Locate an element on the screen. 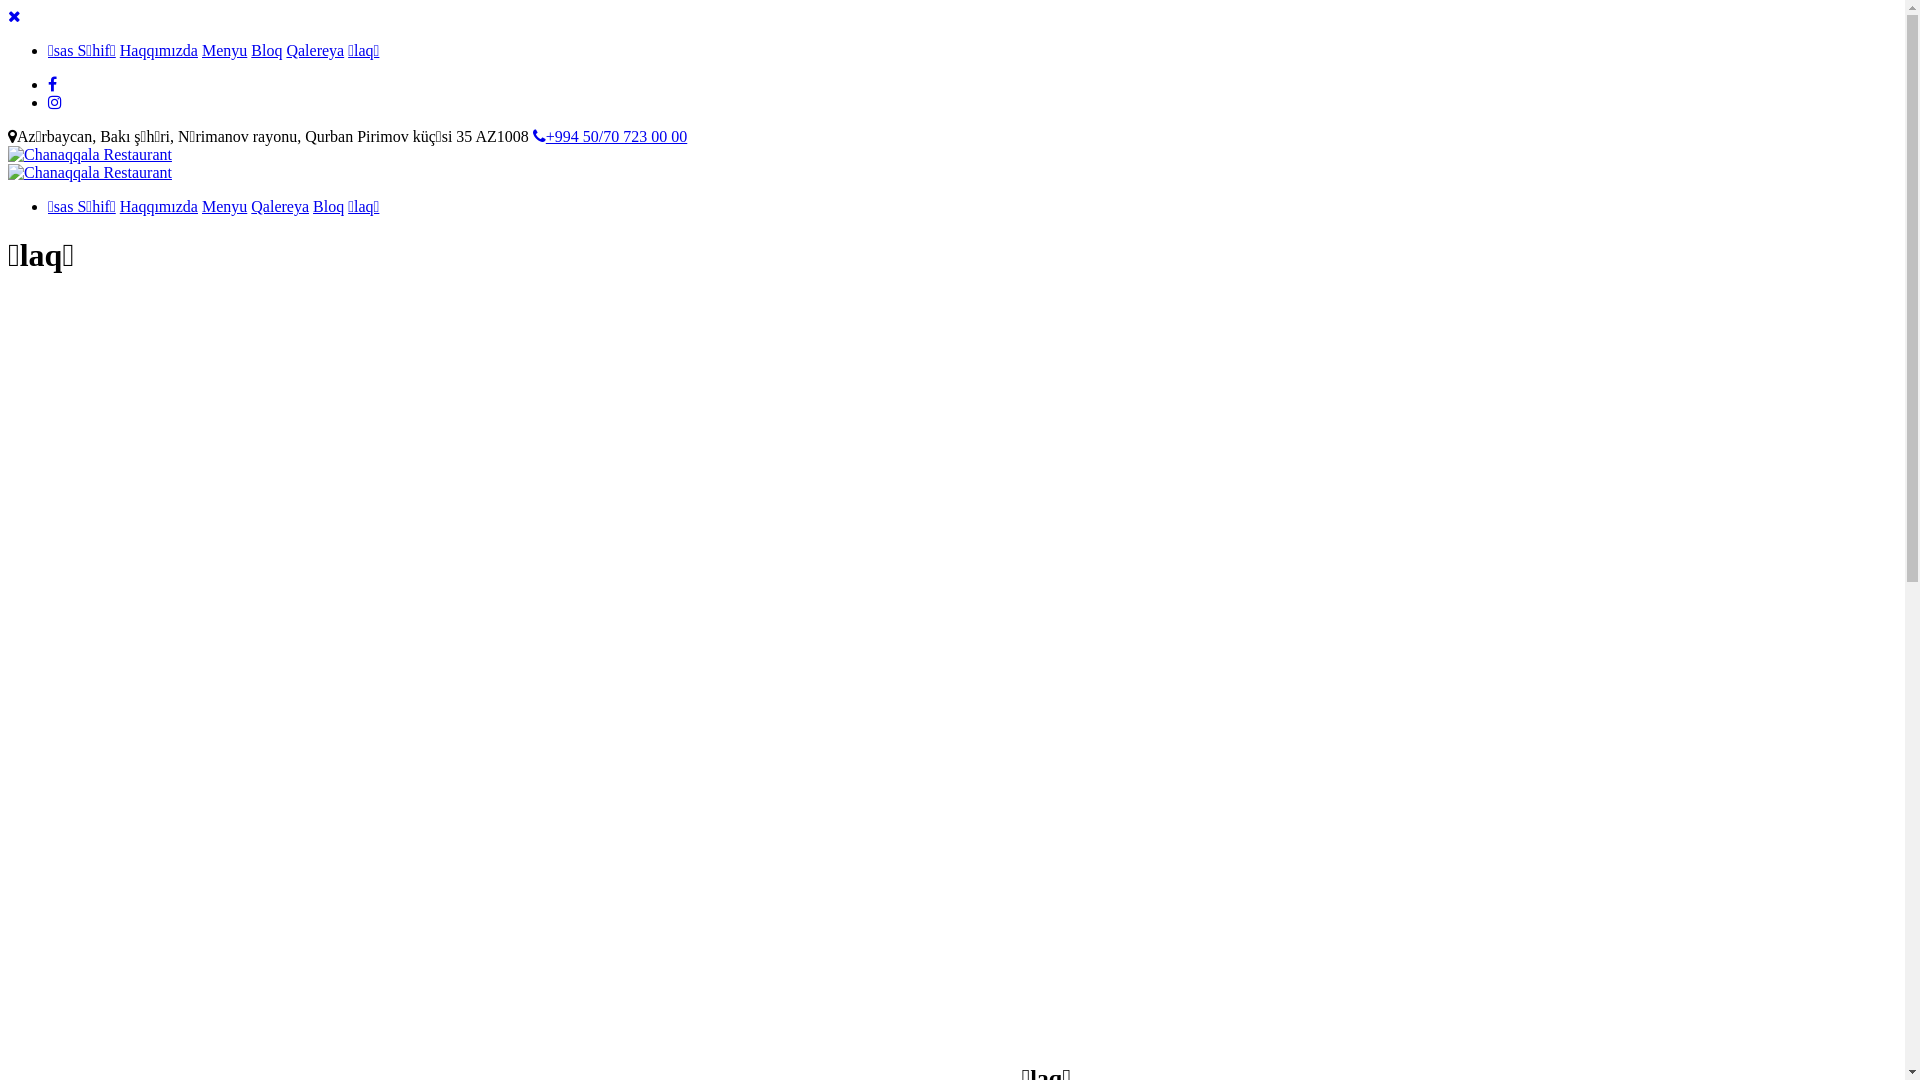 The image size is (1920, 1080). Qalereya is located at coordinates (315, 50).